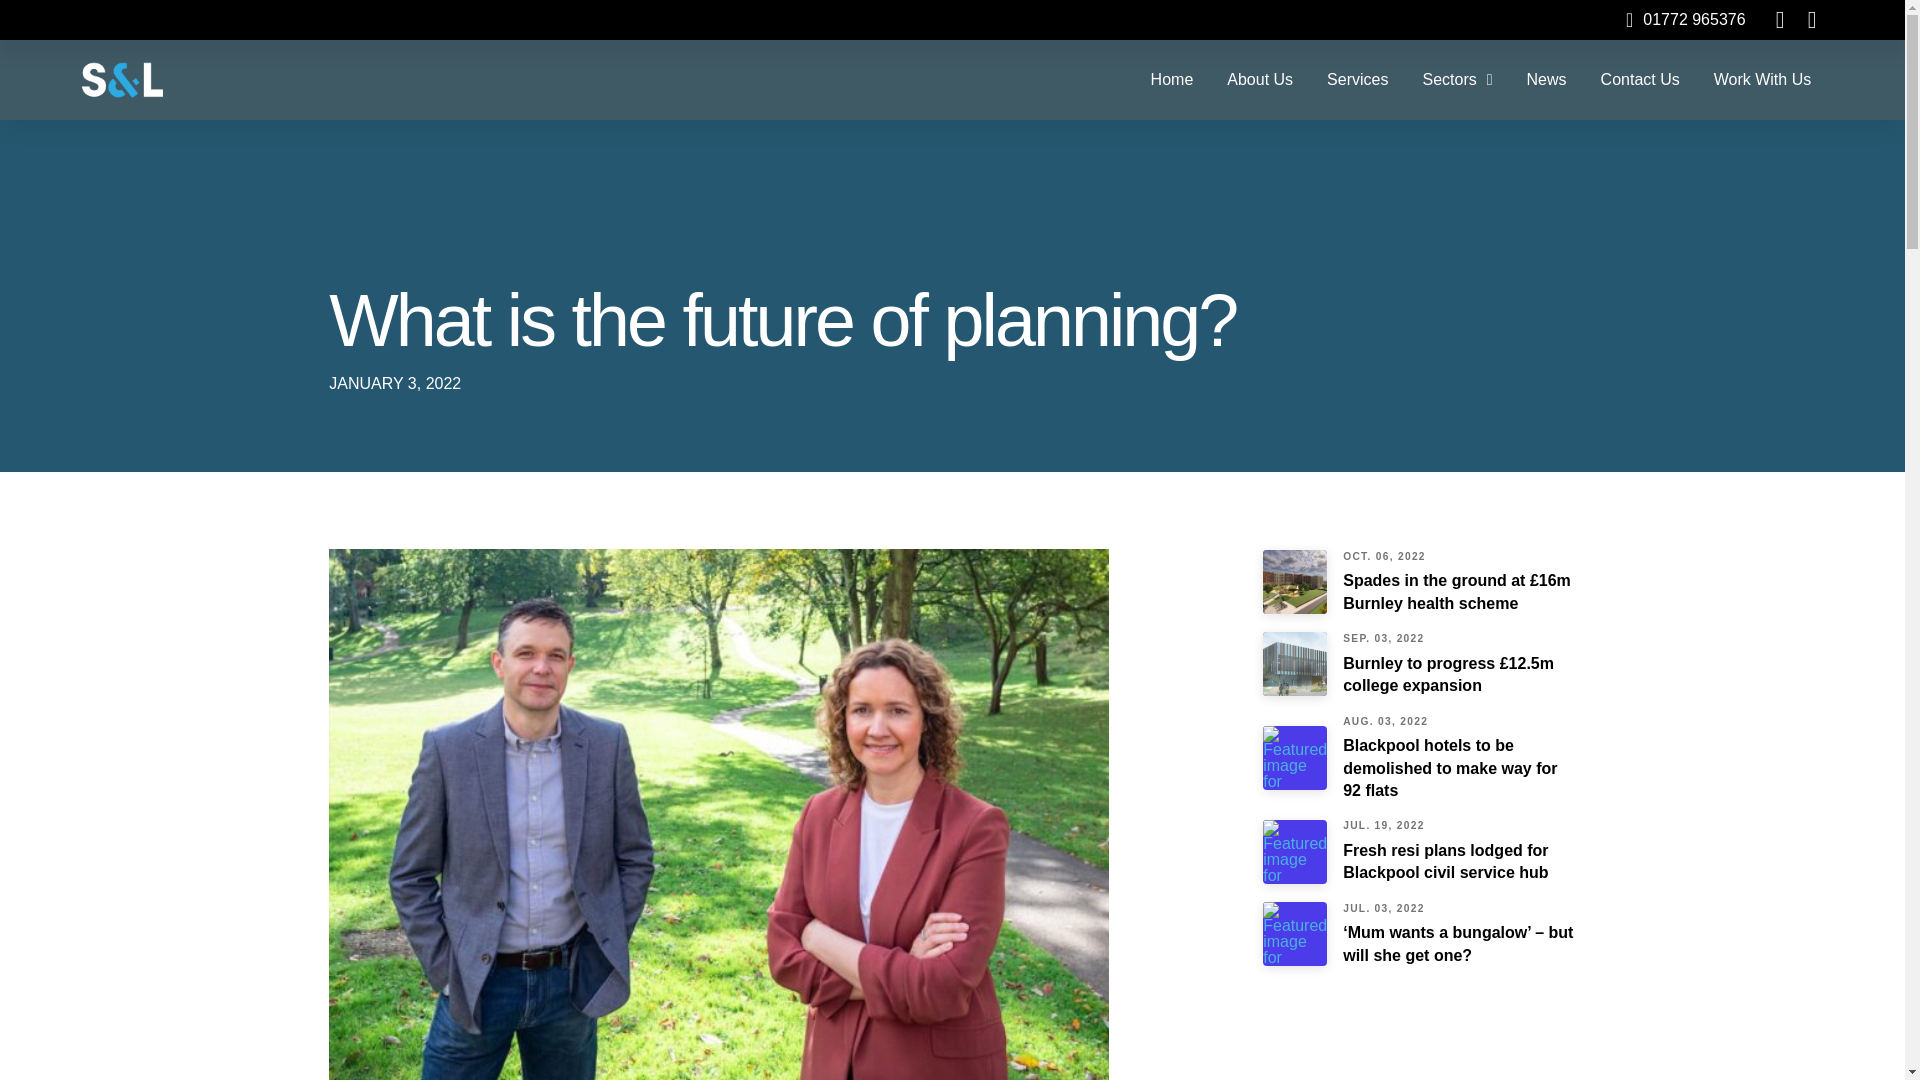 The width and height of the screenshot is (1920, 1080). I want to click on Contact Us, so click(1640, 79).